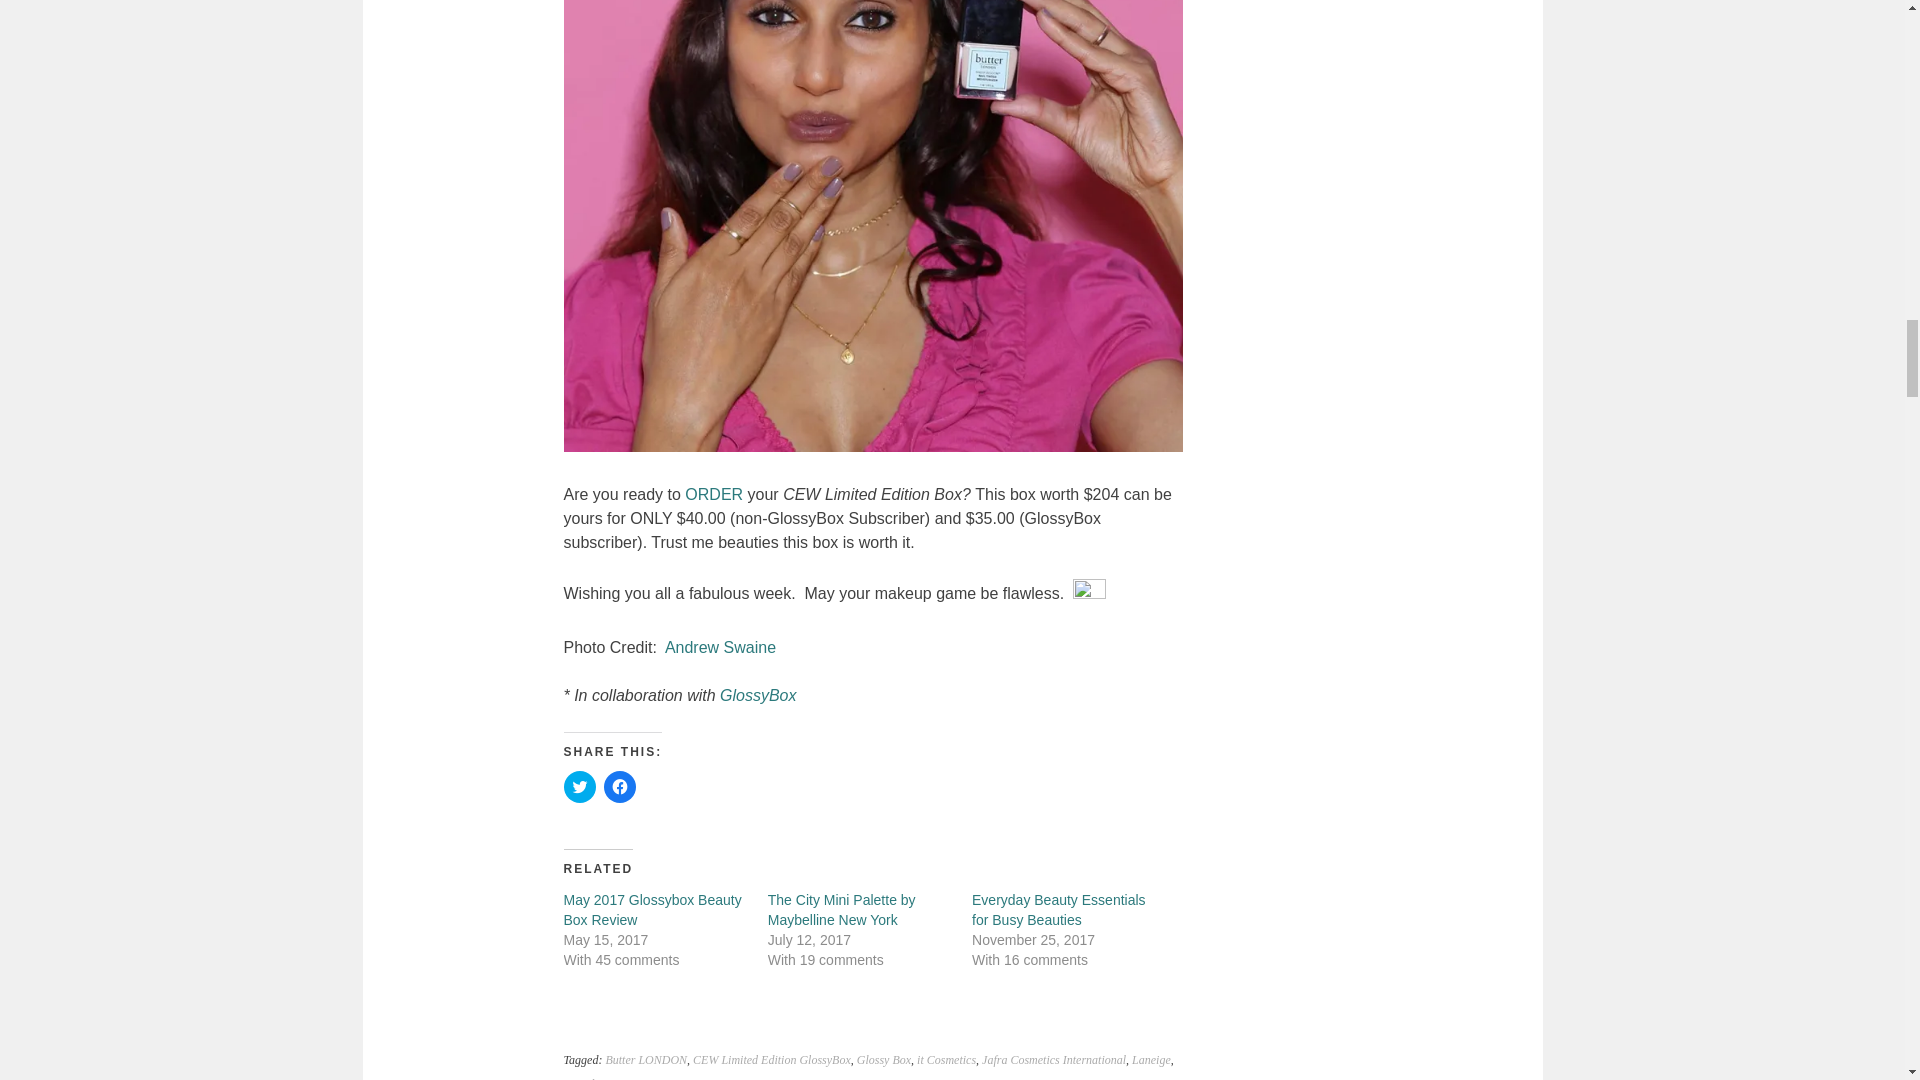  I want to click on Butter LONDON, so click(646, 1060).